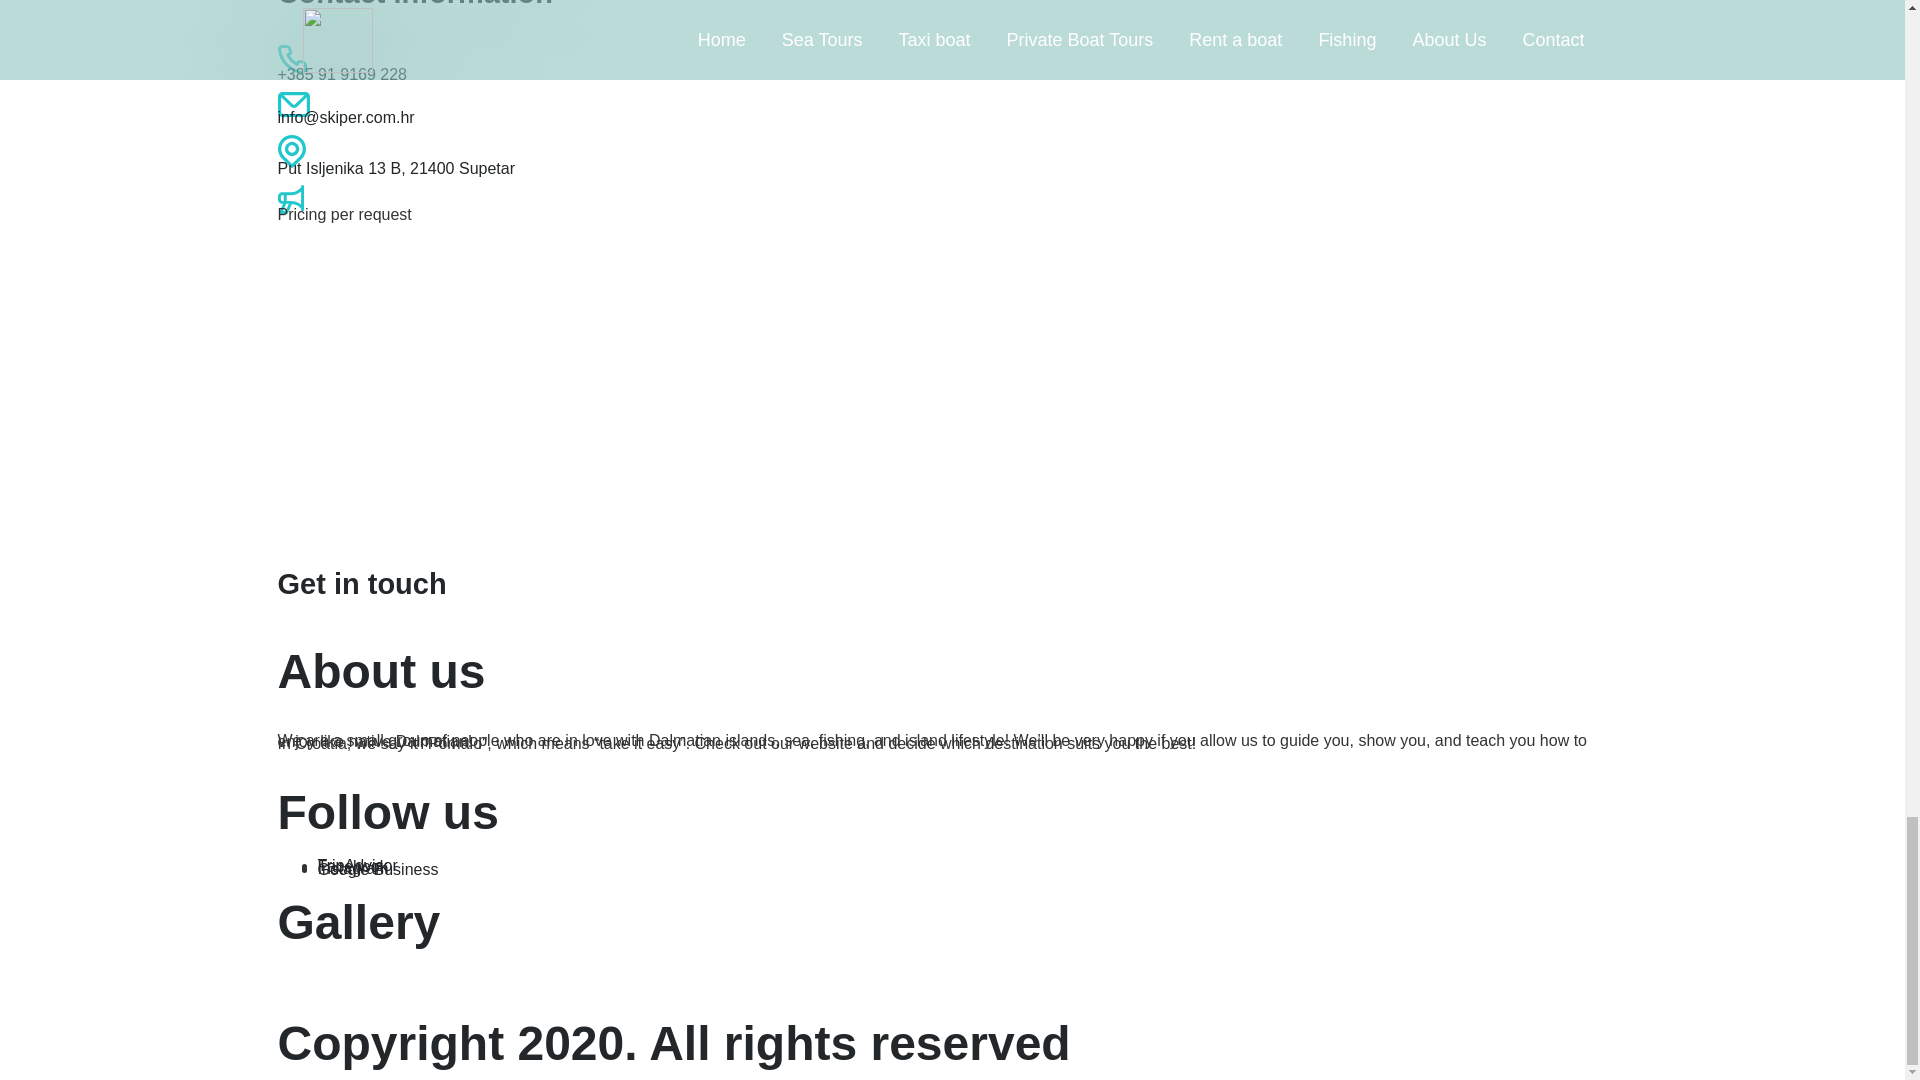 The image size is (1920, 1080). Describe the element at coordinates (358, 865) in the screenshot. I see `TripAdvisor` at that location.